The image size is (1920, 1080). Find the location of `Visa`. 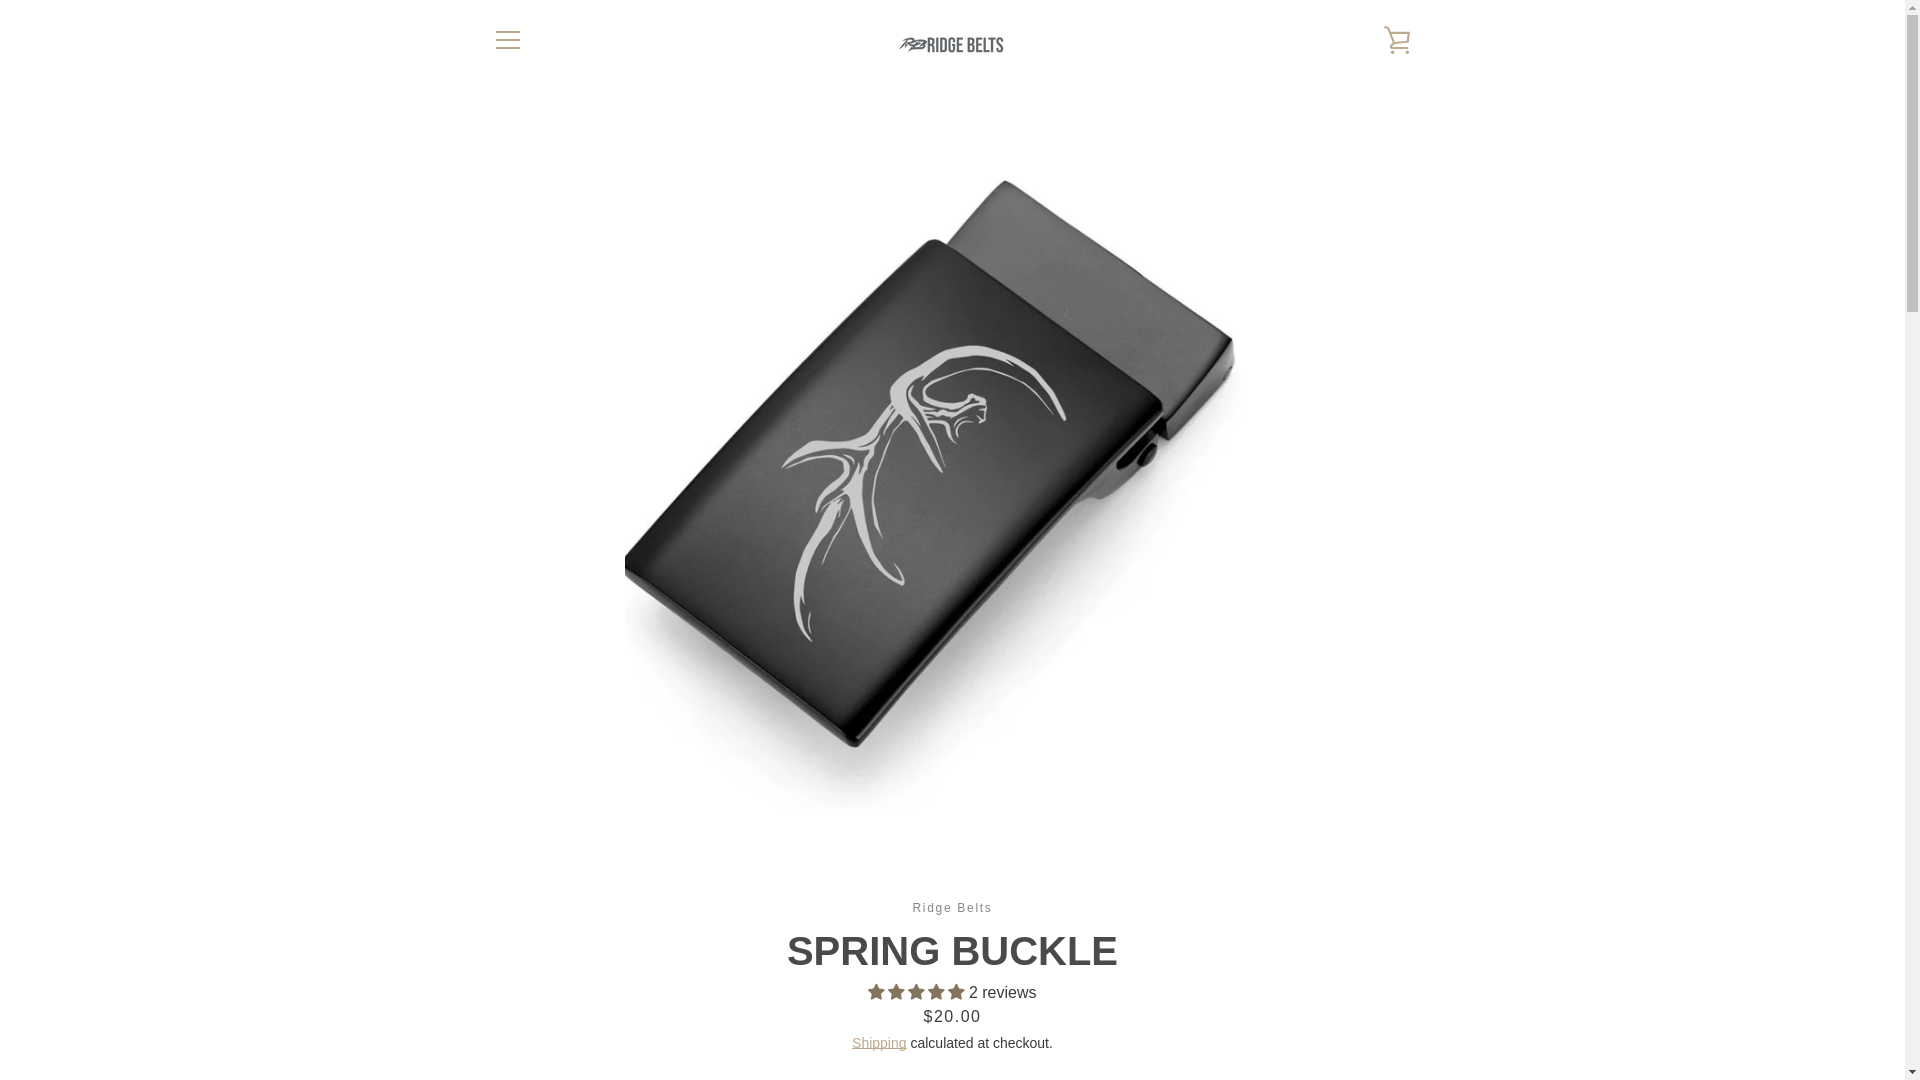

Visa is located at coordinates (1394, 1026).